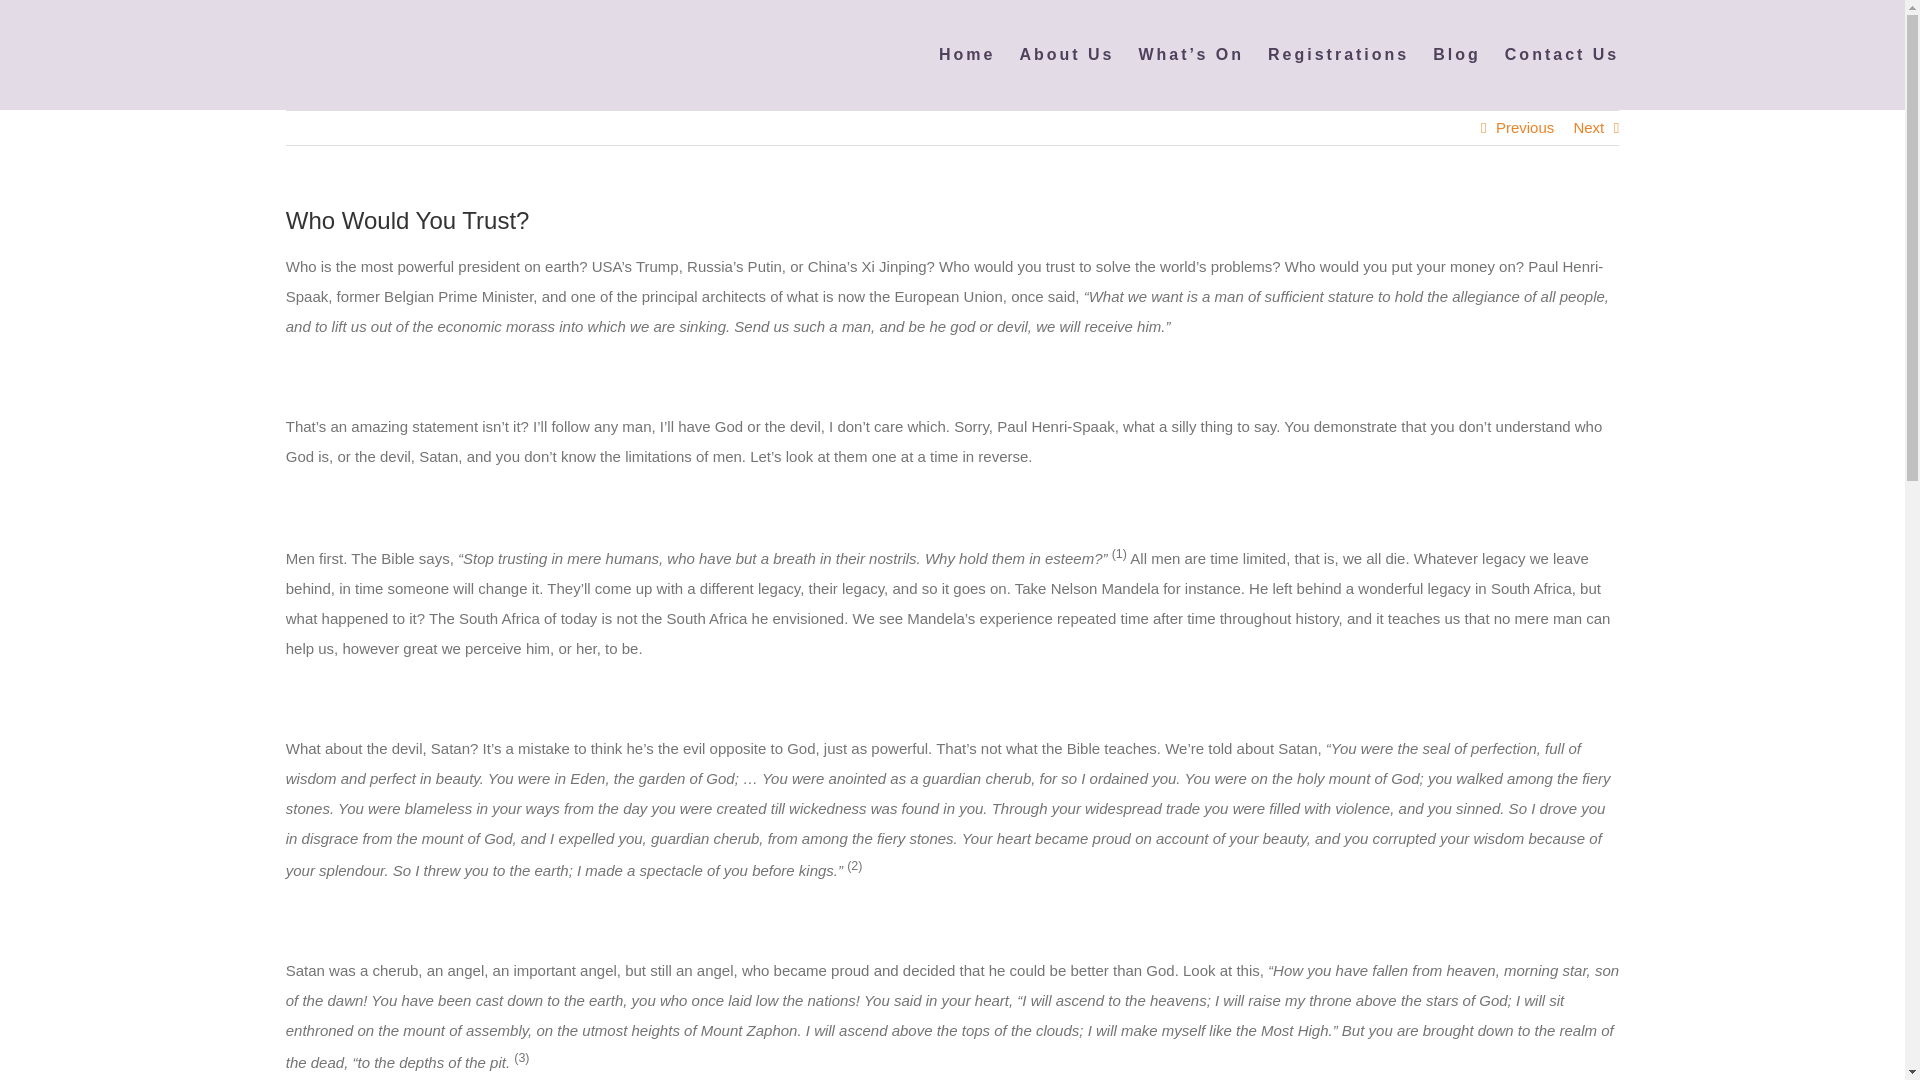 This screenshot has width=1920, height=1080. I want to click on About Us, so click(1066, 55).